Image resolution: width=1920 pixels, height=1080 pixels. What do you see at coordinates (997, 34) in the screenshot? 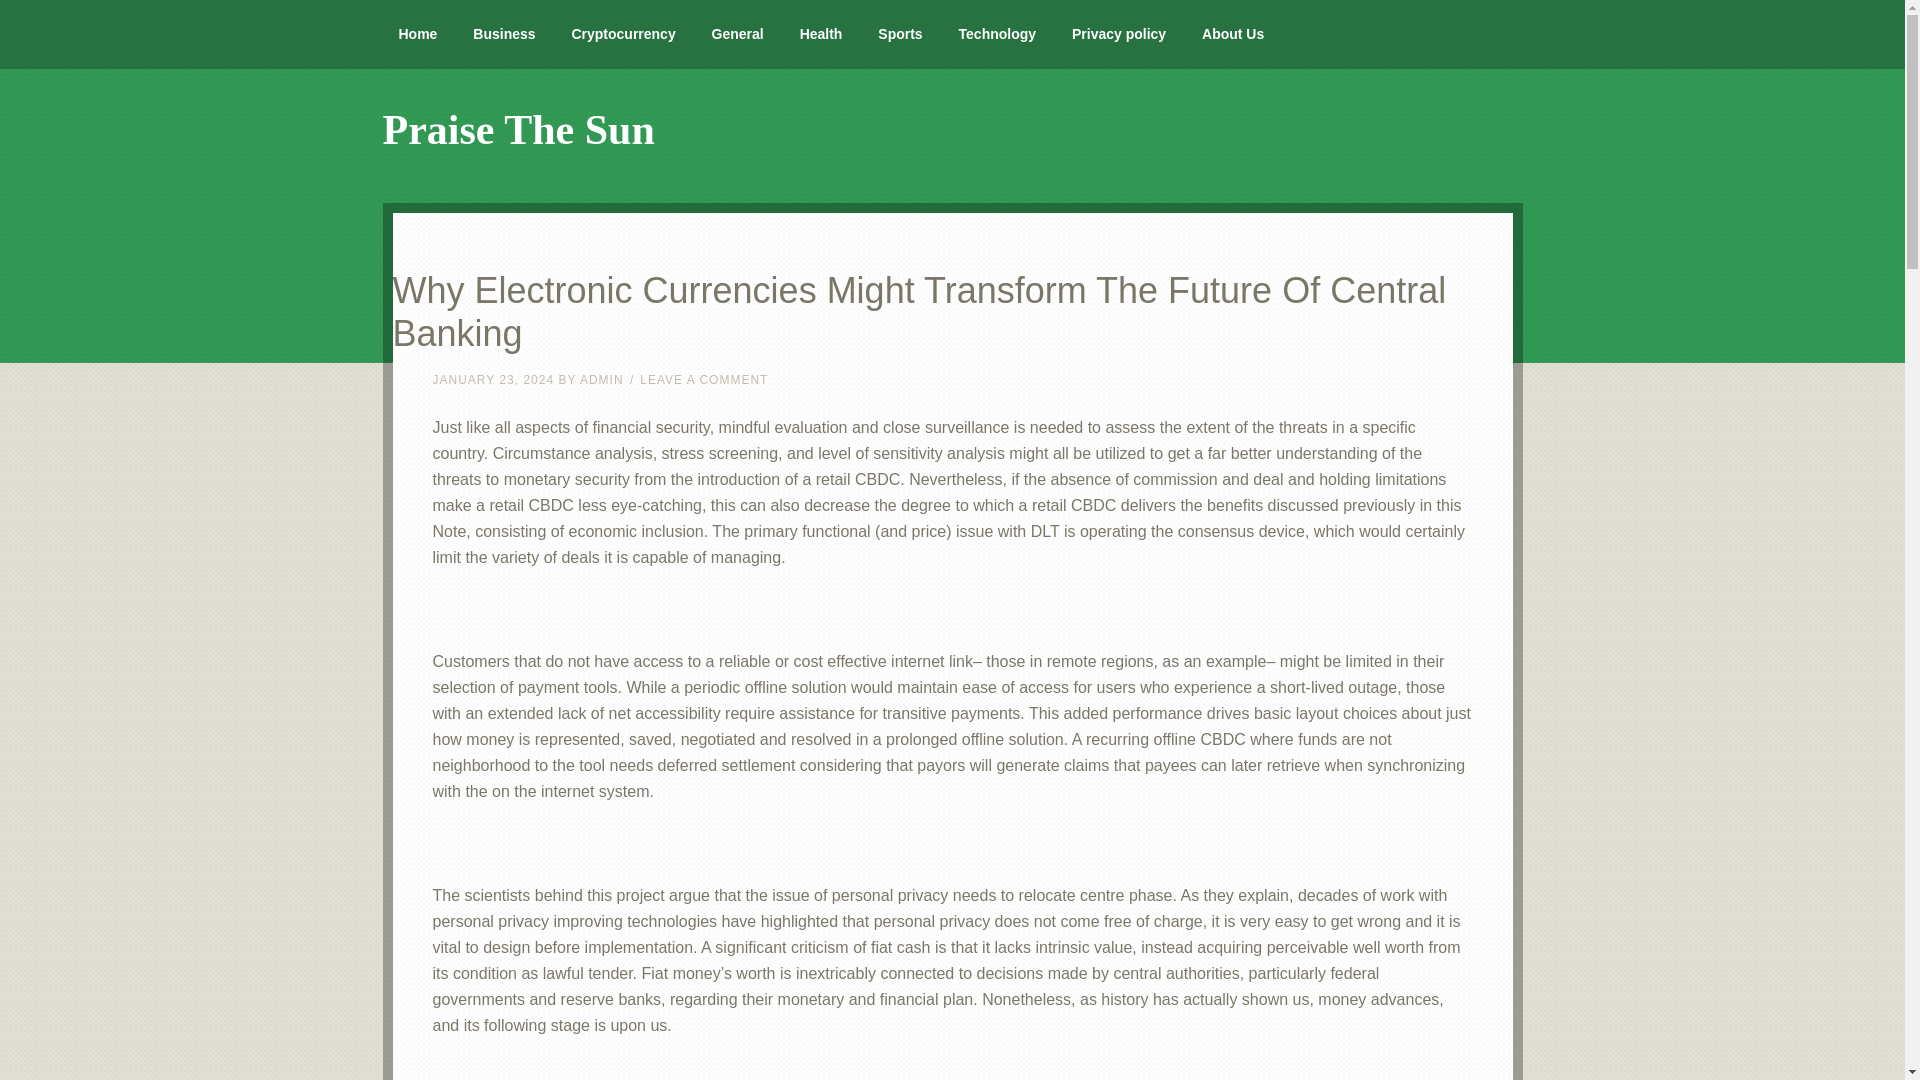
I see `Technology` at bounding box center [997, 34].